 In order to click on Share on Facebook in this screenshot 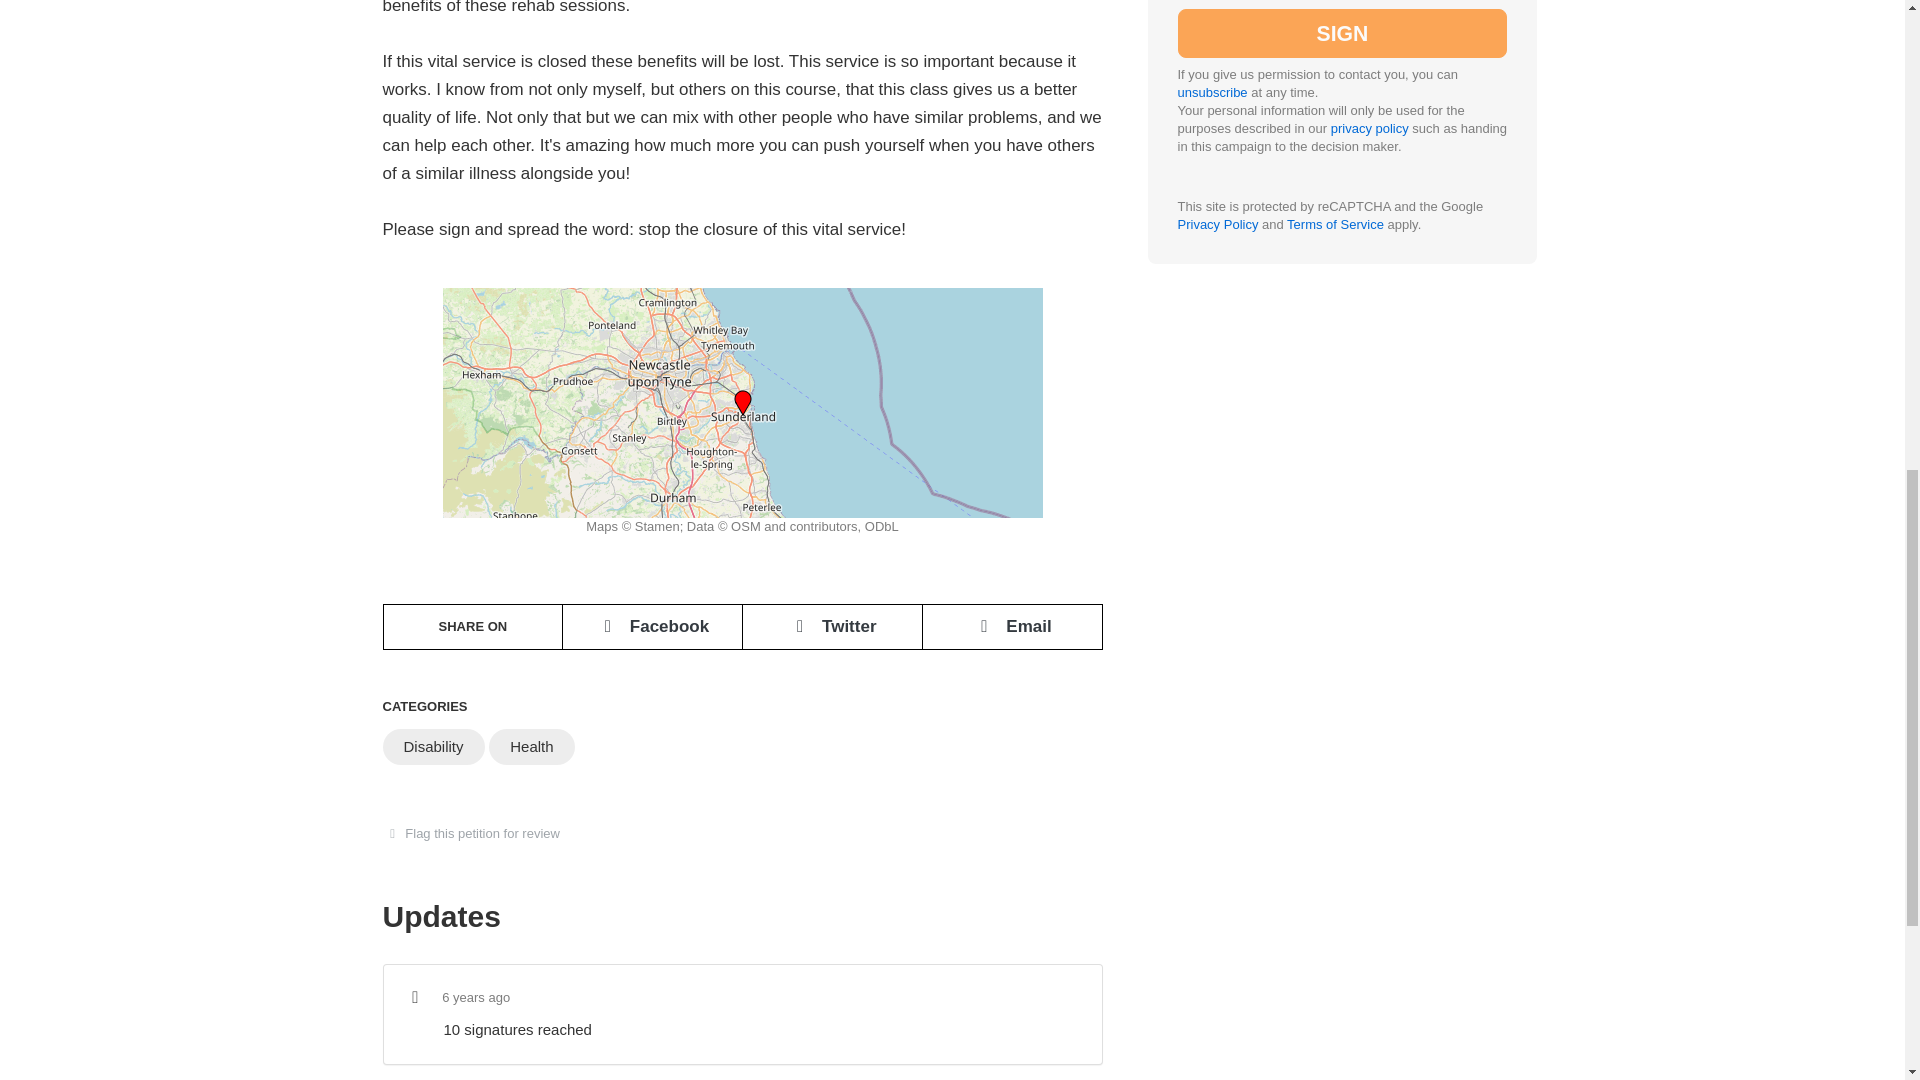, I will do `click(652, 626)`.